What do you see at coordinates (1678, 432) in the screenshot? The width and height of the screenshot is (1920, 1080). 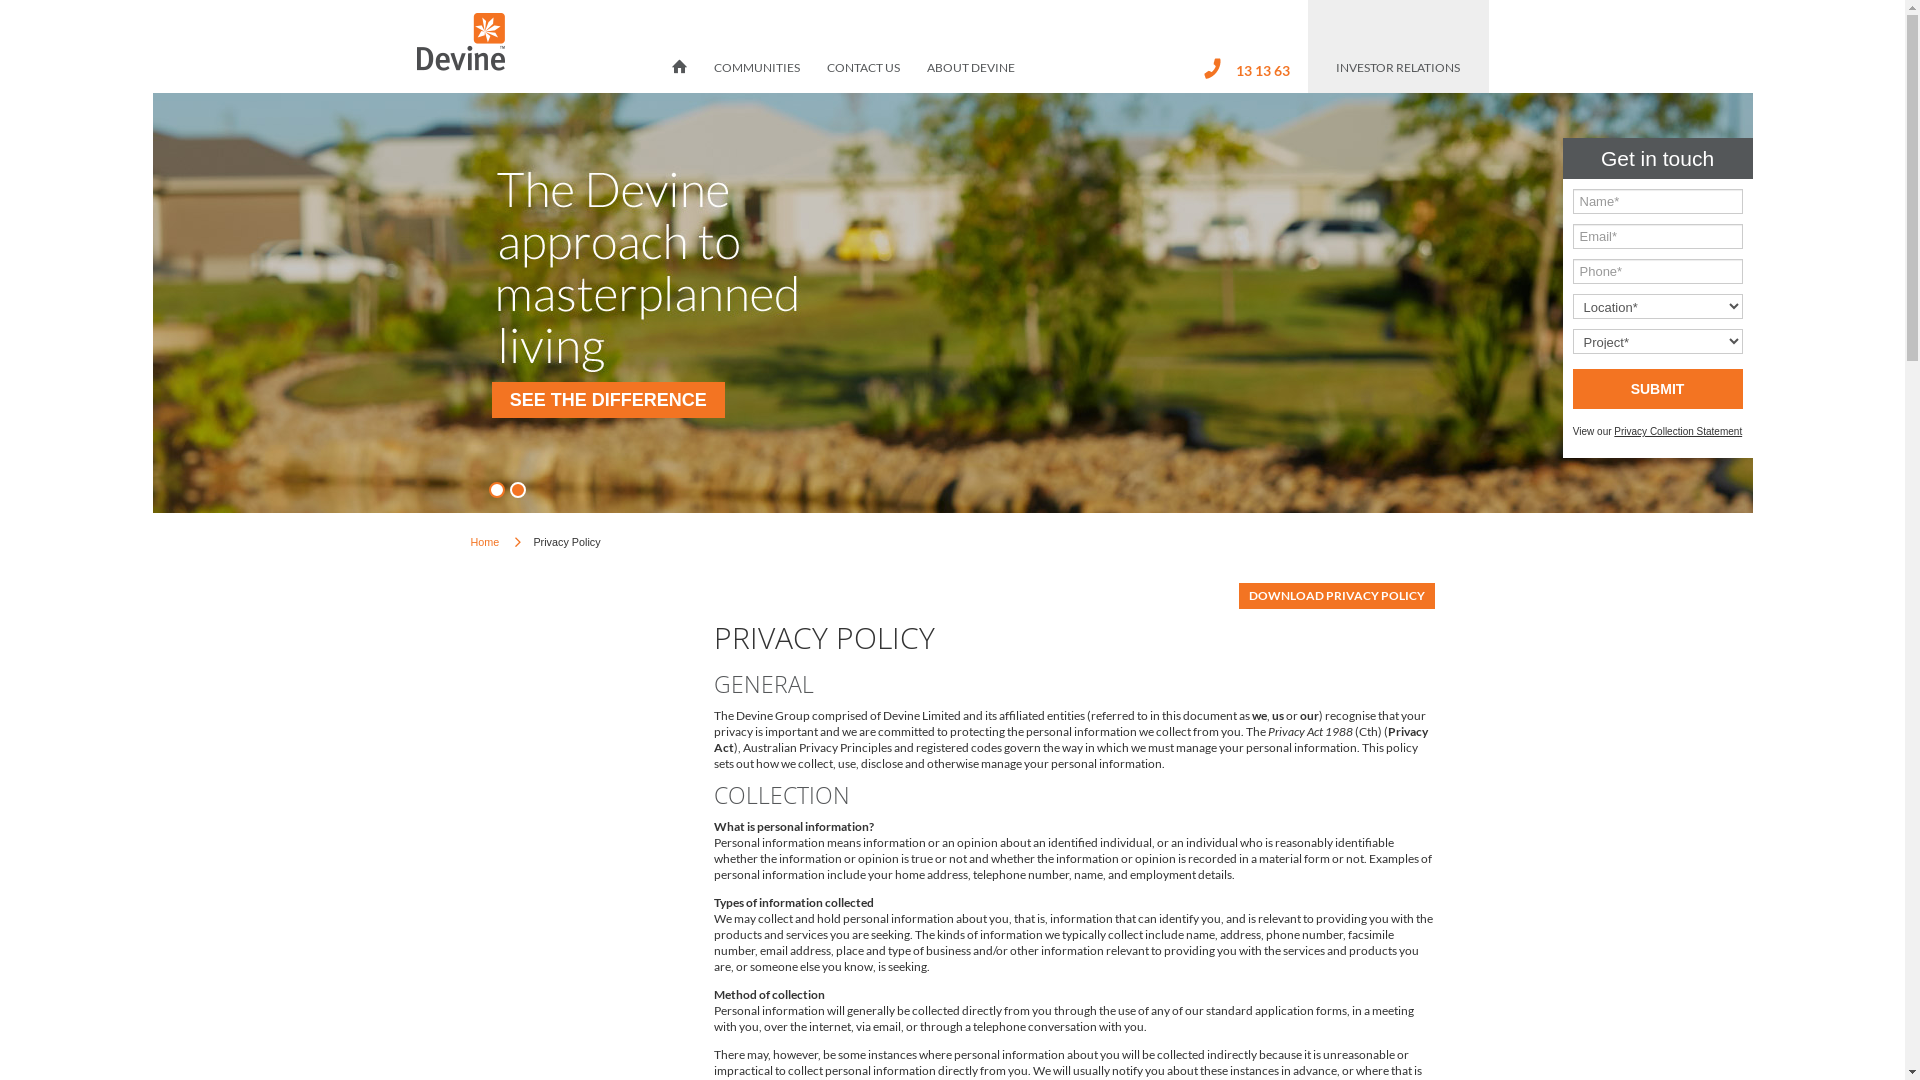 I see `Privacy Collection Statement` at bounding box center [1678, 432].